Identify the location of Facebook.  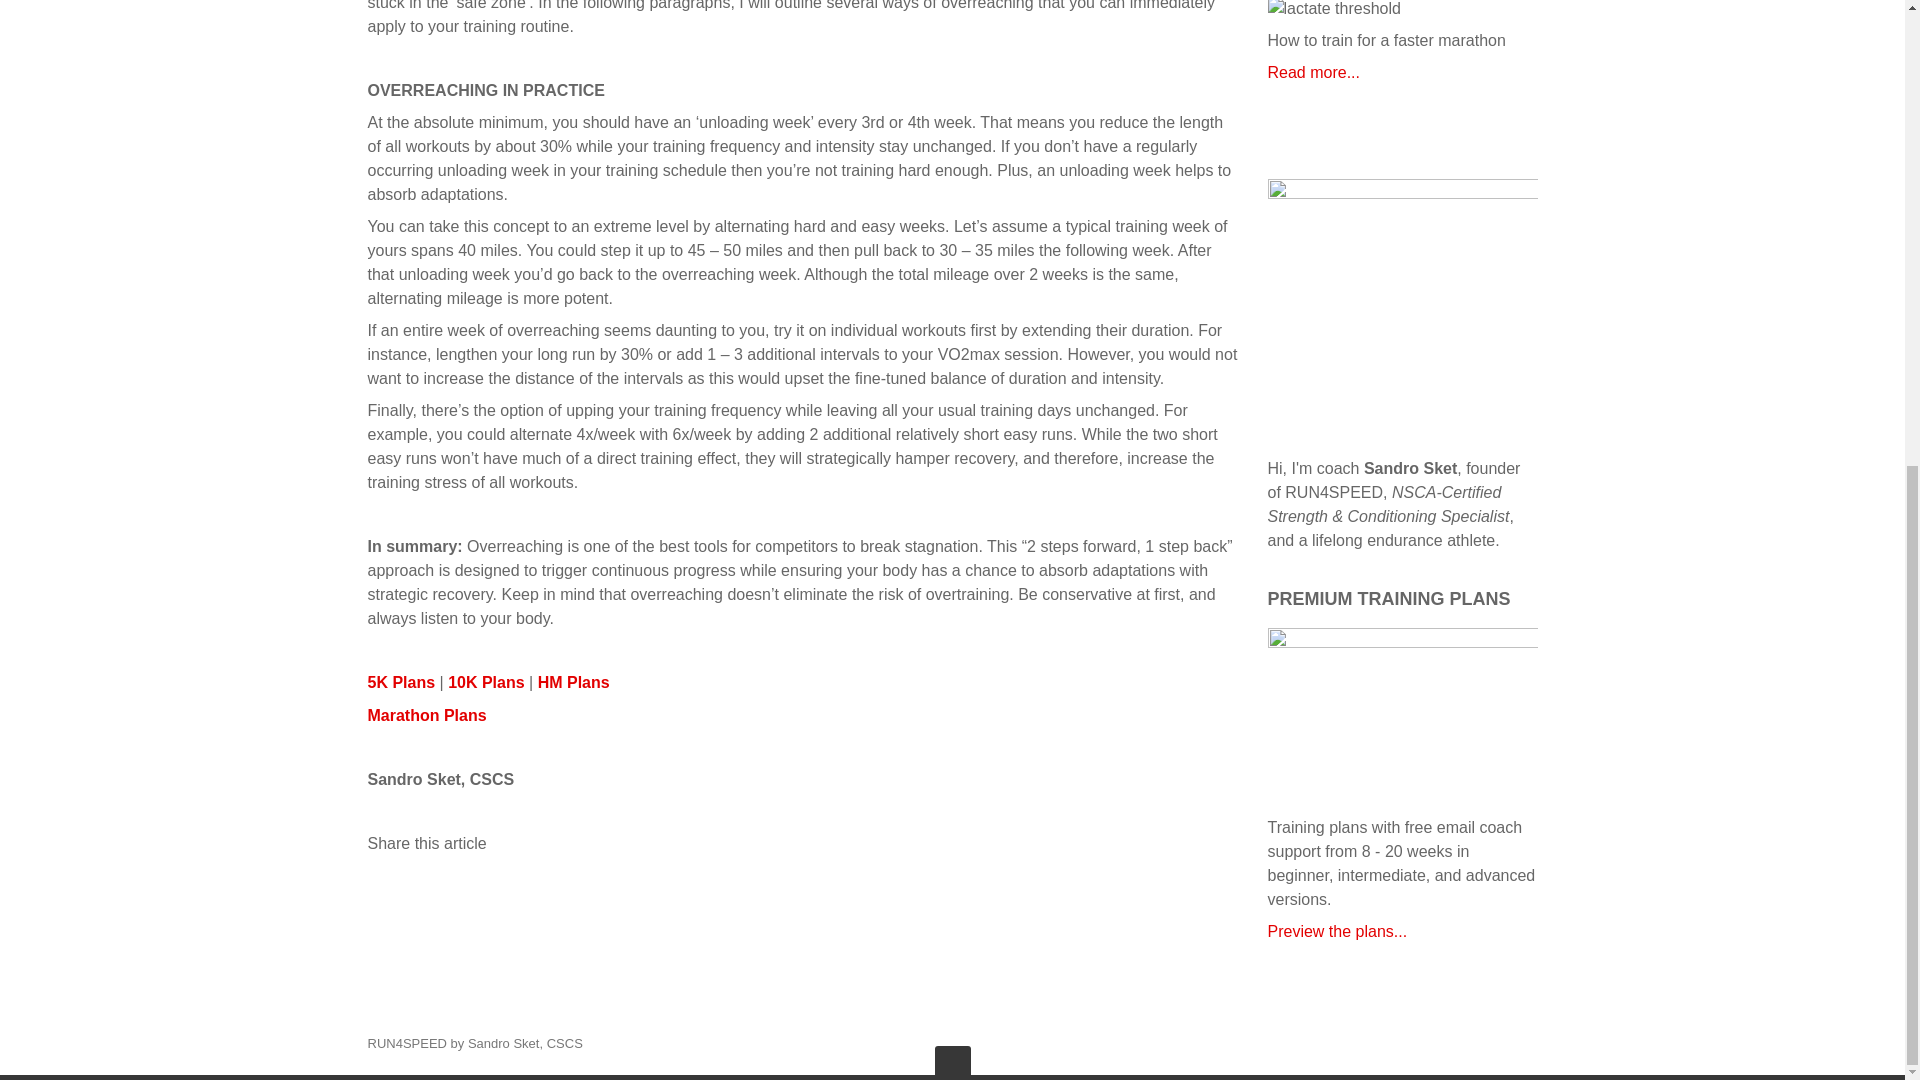
(1472, 1044).